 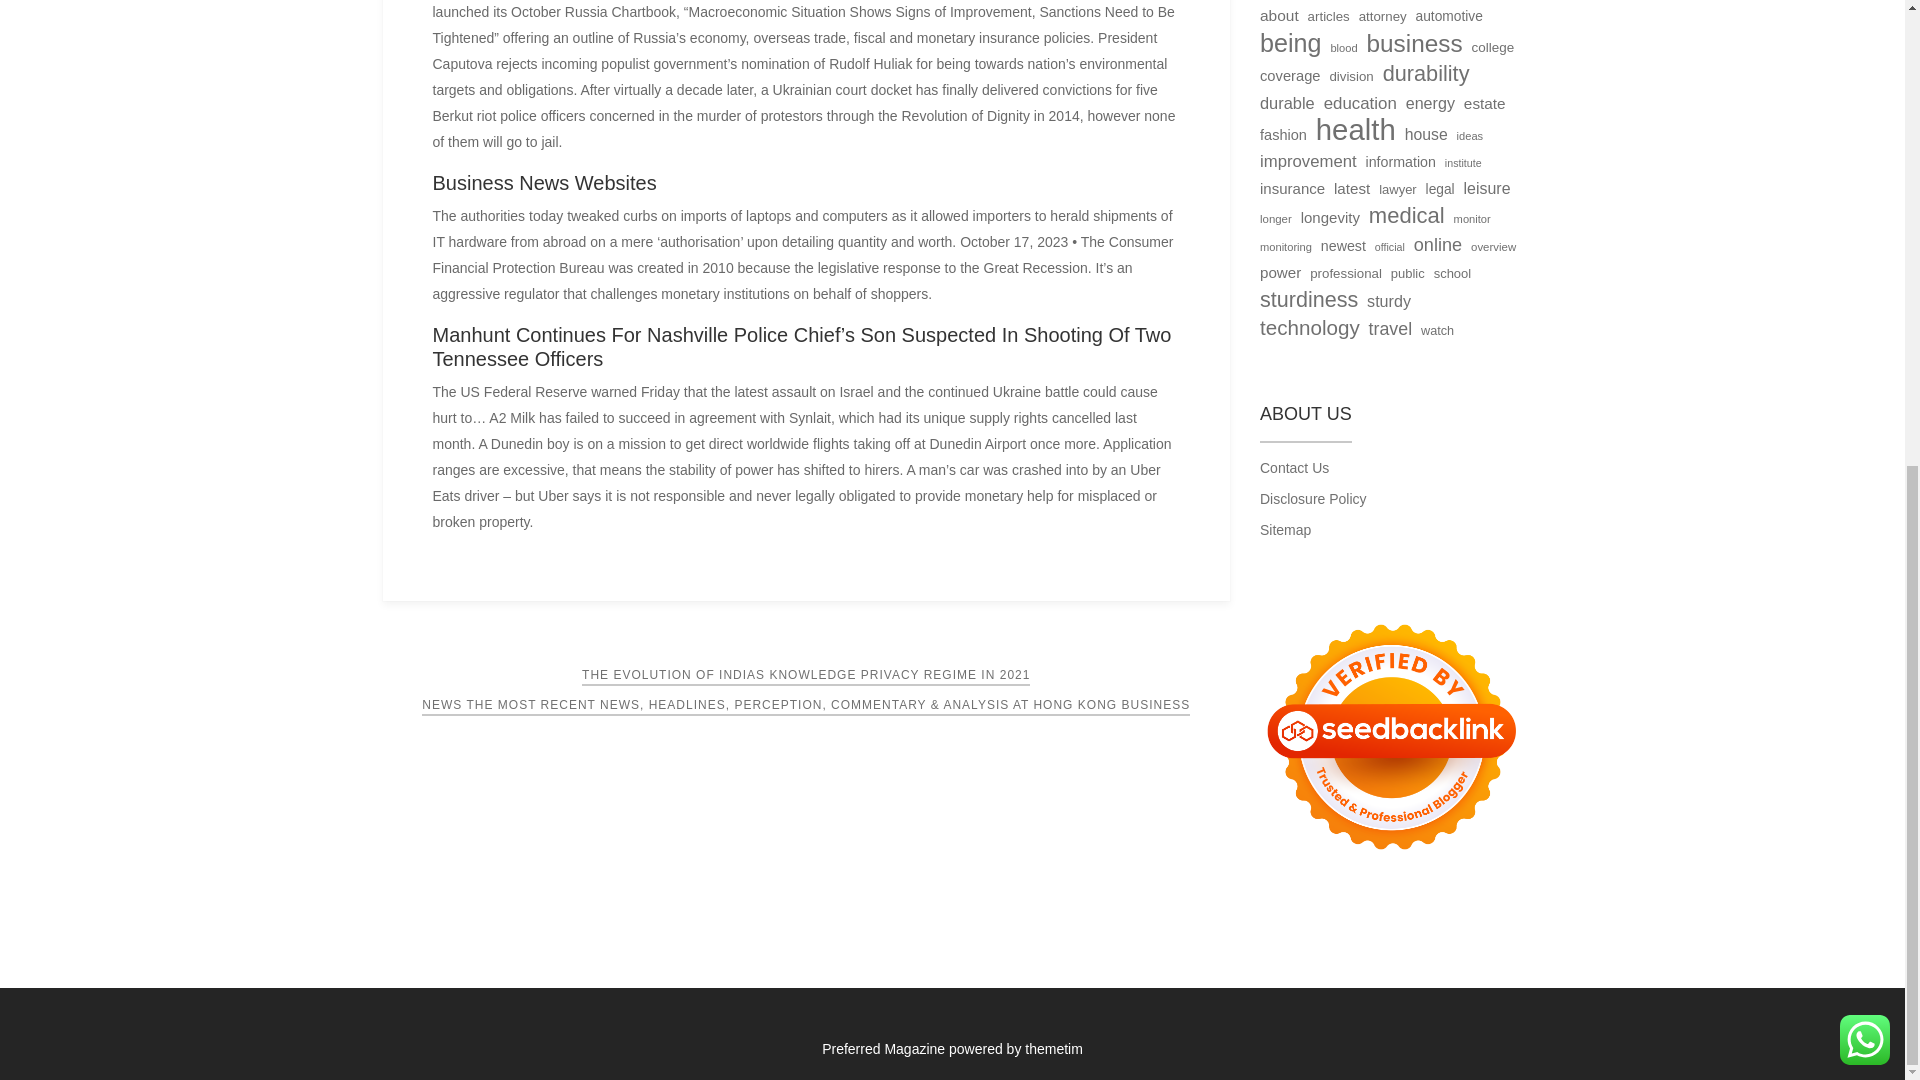 I want to click on automotive, so click(x=1449, y=17).